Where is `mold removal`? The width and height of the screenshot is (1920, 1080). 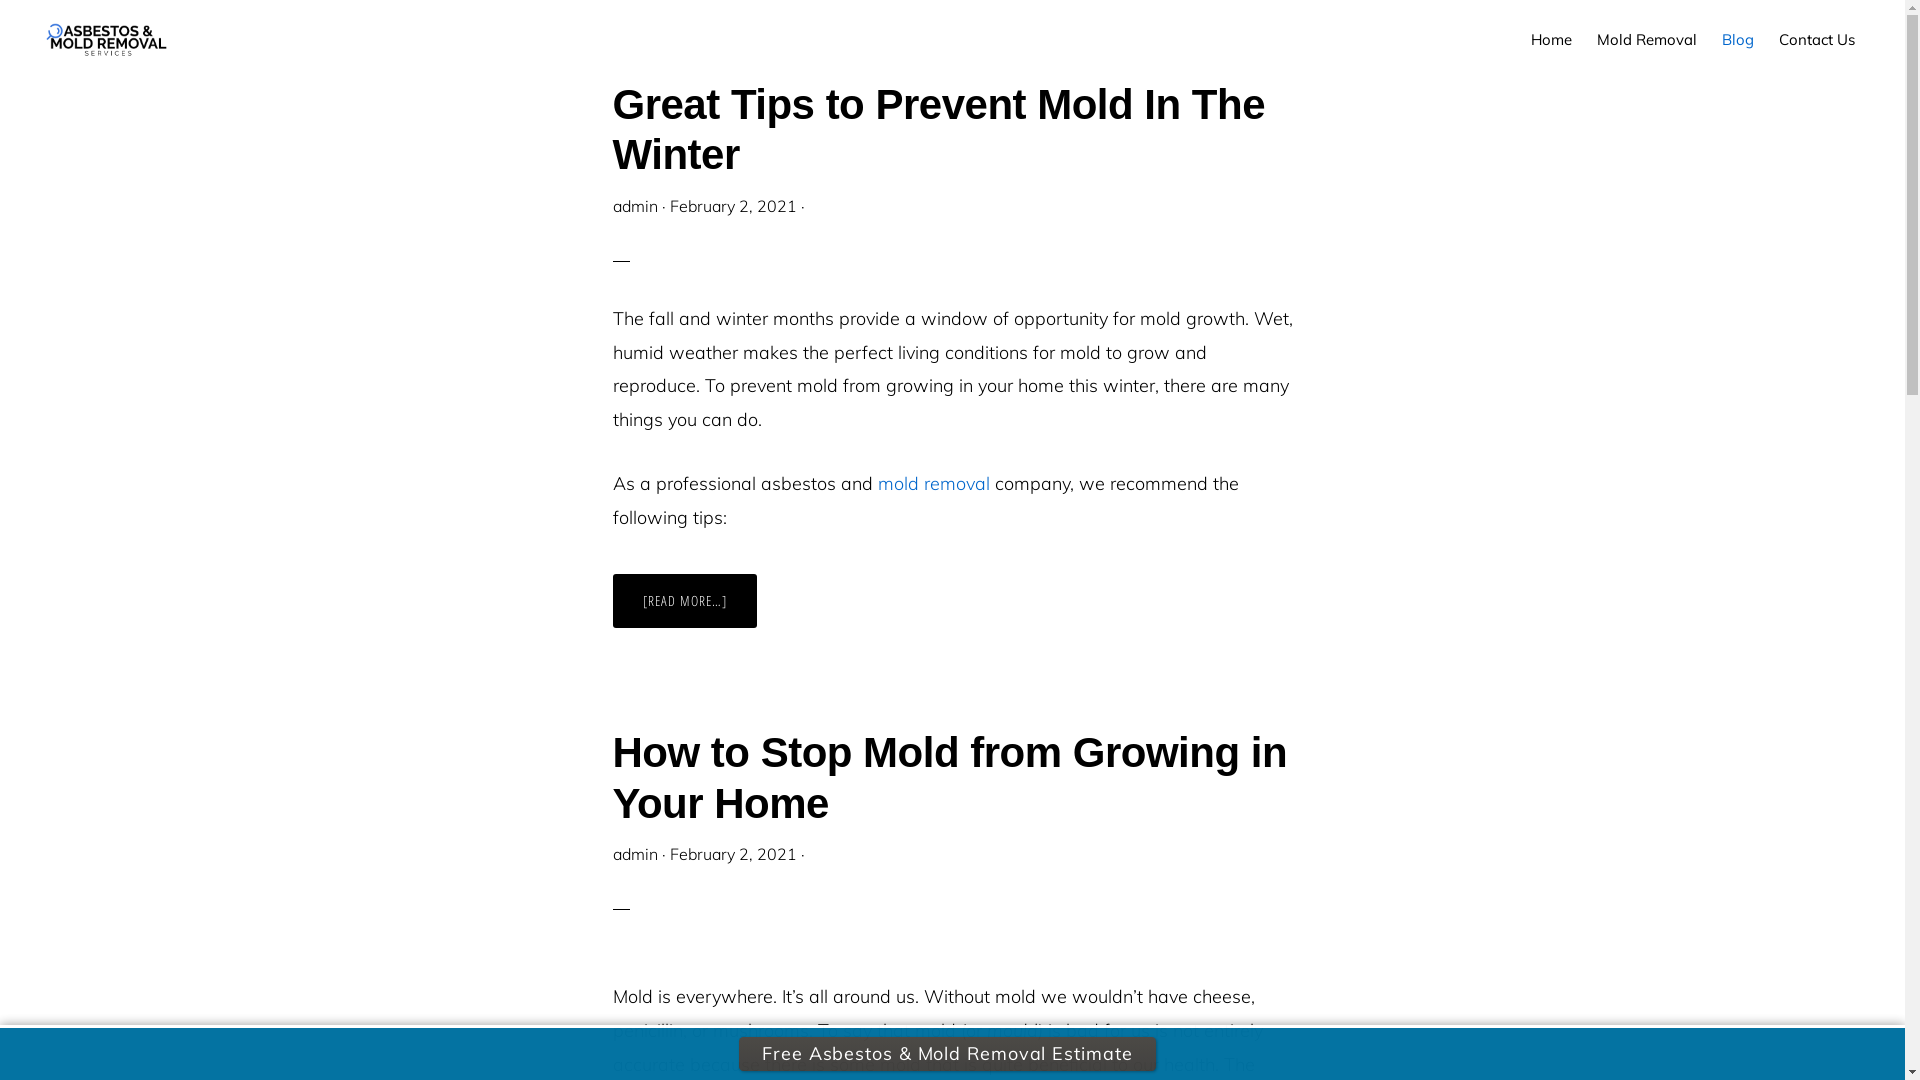
mold removal is located at coordinates (934, 484).